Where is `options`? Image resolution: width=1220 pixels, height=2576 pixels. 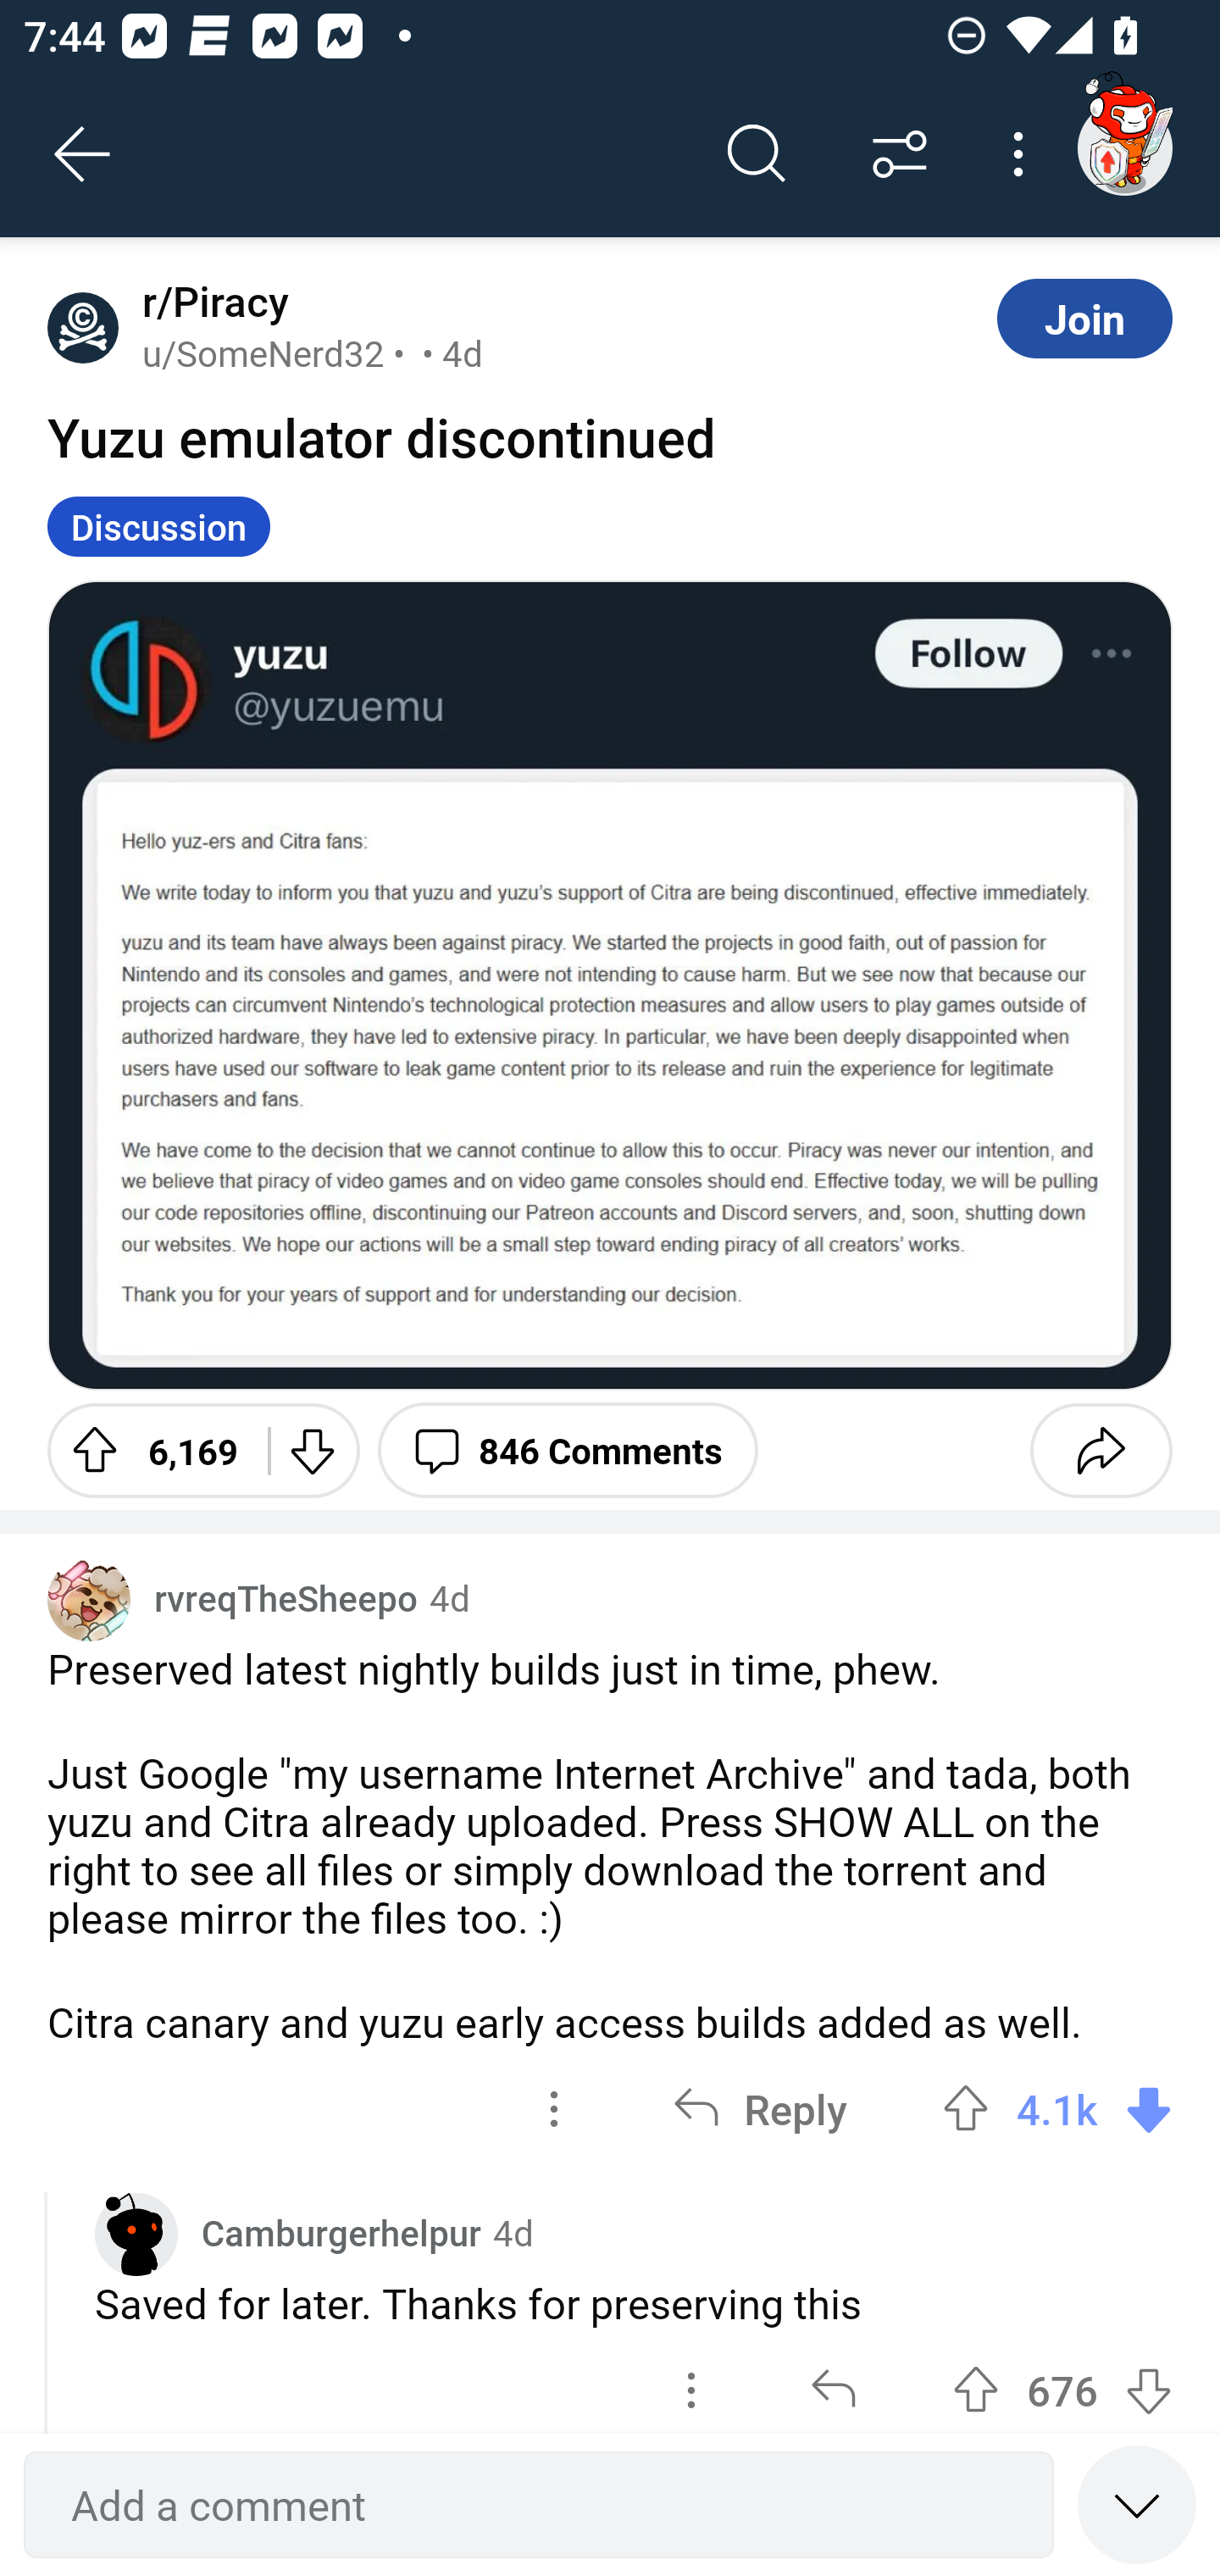
options is located at coordinates (691, 2383).